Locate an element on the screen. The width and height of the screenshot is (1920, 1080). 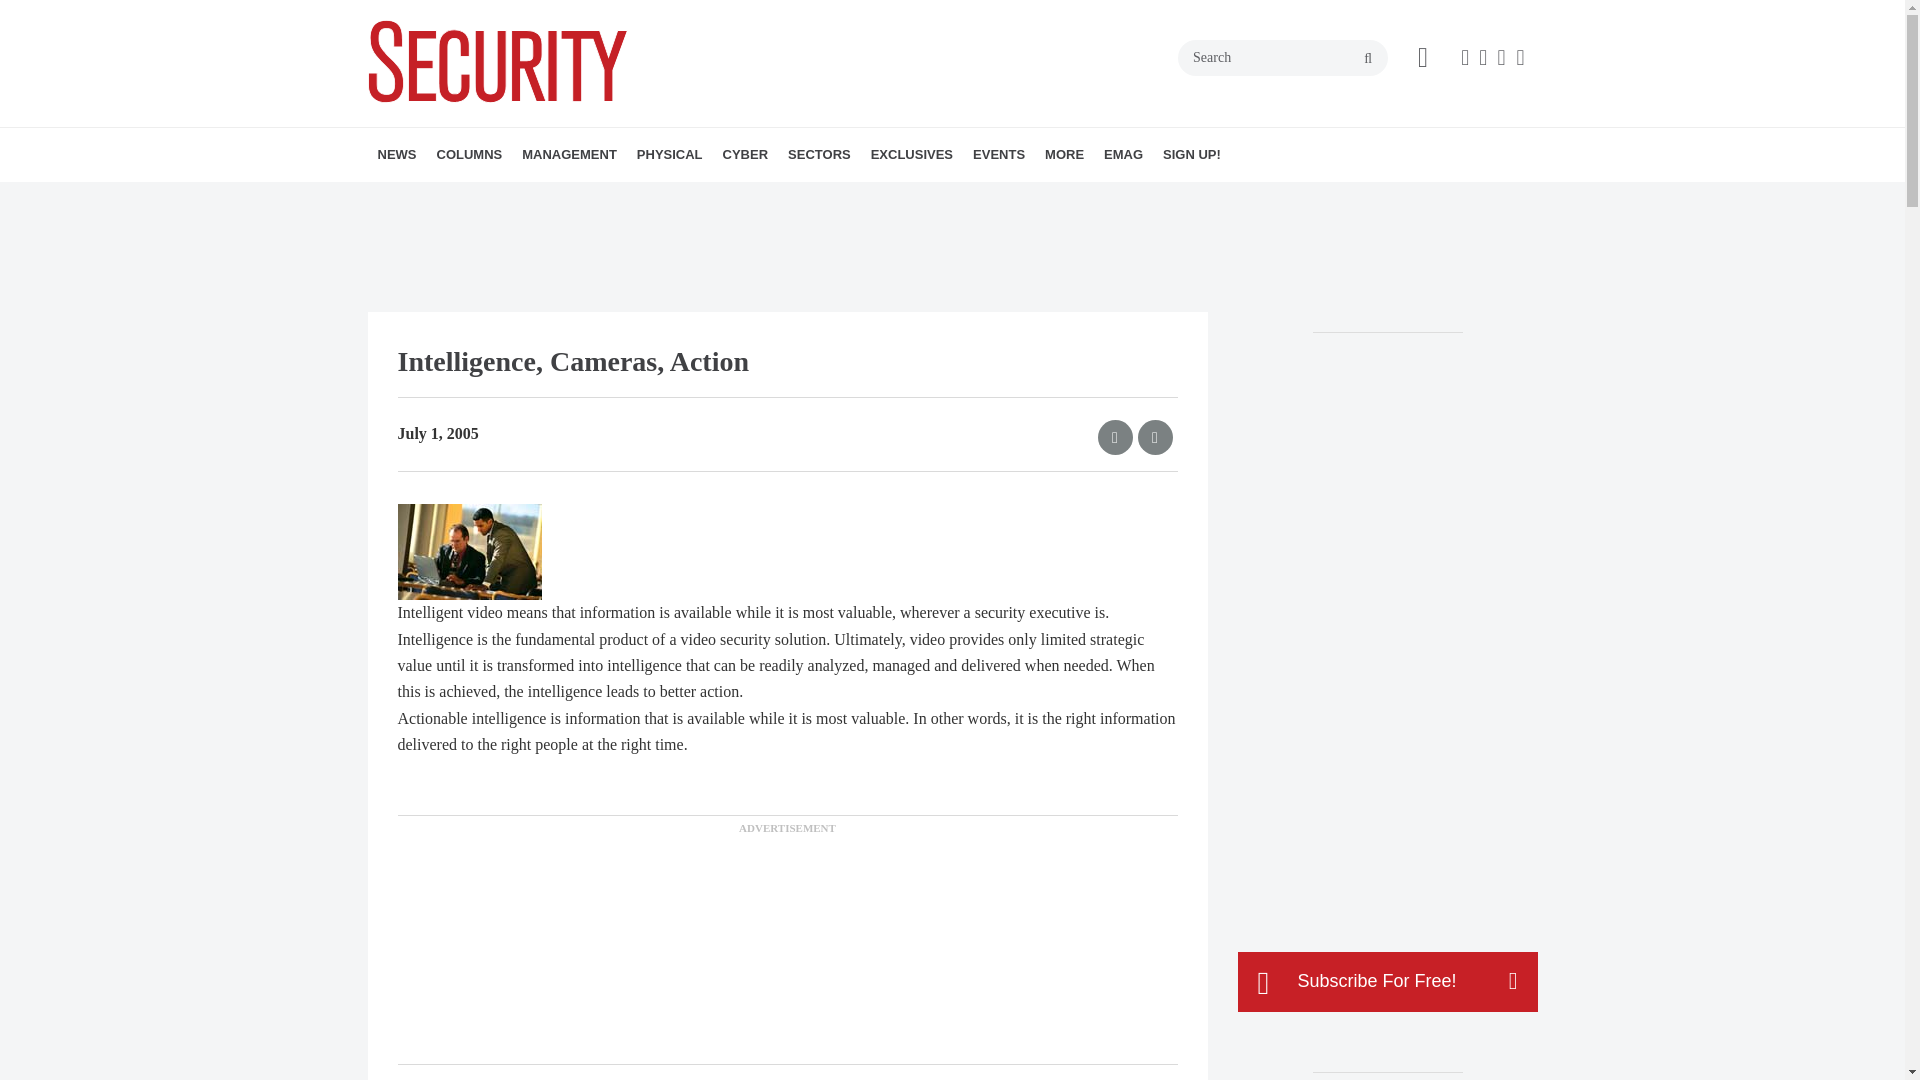
Search is located at coordinates (1283, 57).